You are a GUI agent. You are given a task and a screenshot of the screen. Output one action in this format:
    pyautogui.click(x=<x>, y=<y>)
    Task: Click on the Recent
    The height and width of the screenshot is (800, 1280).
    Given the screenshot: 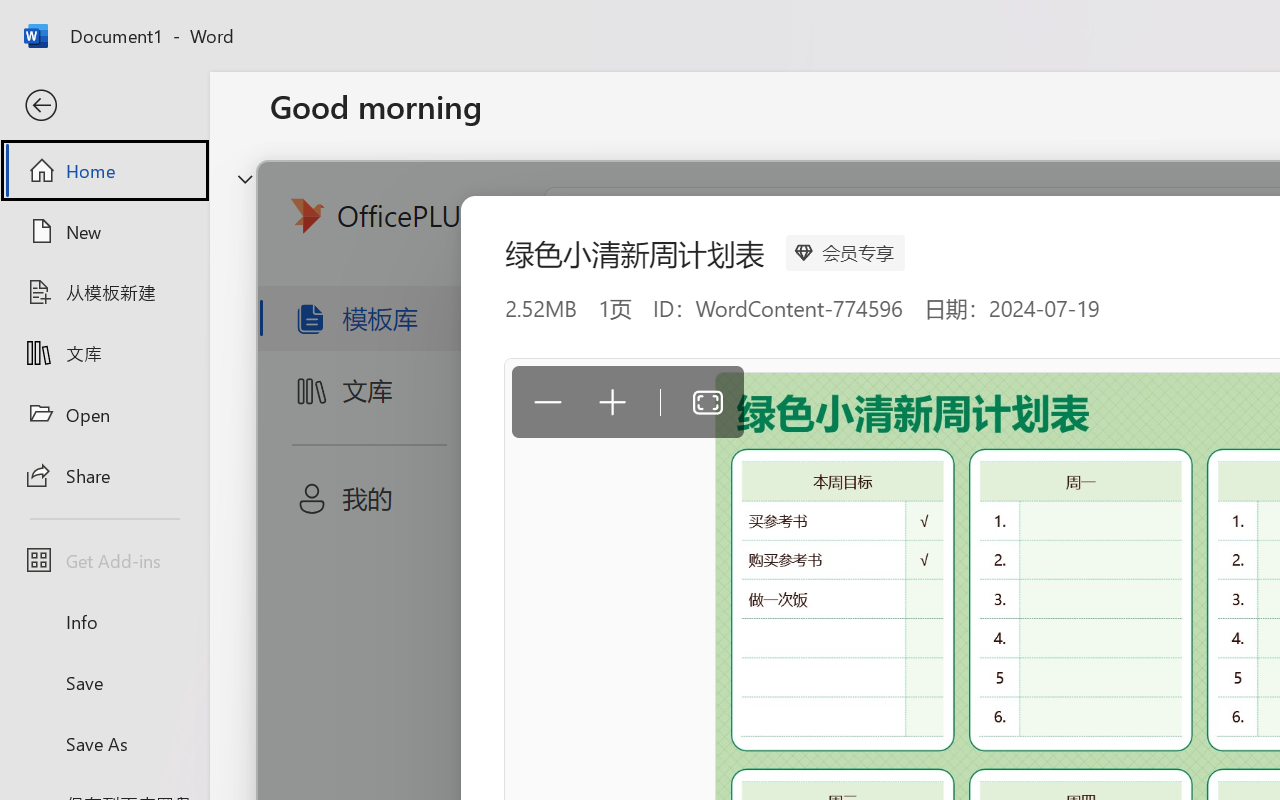 What is the action you would take?
    pyautogui.click(x=316, y=636)
    